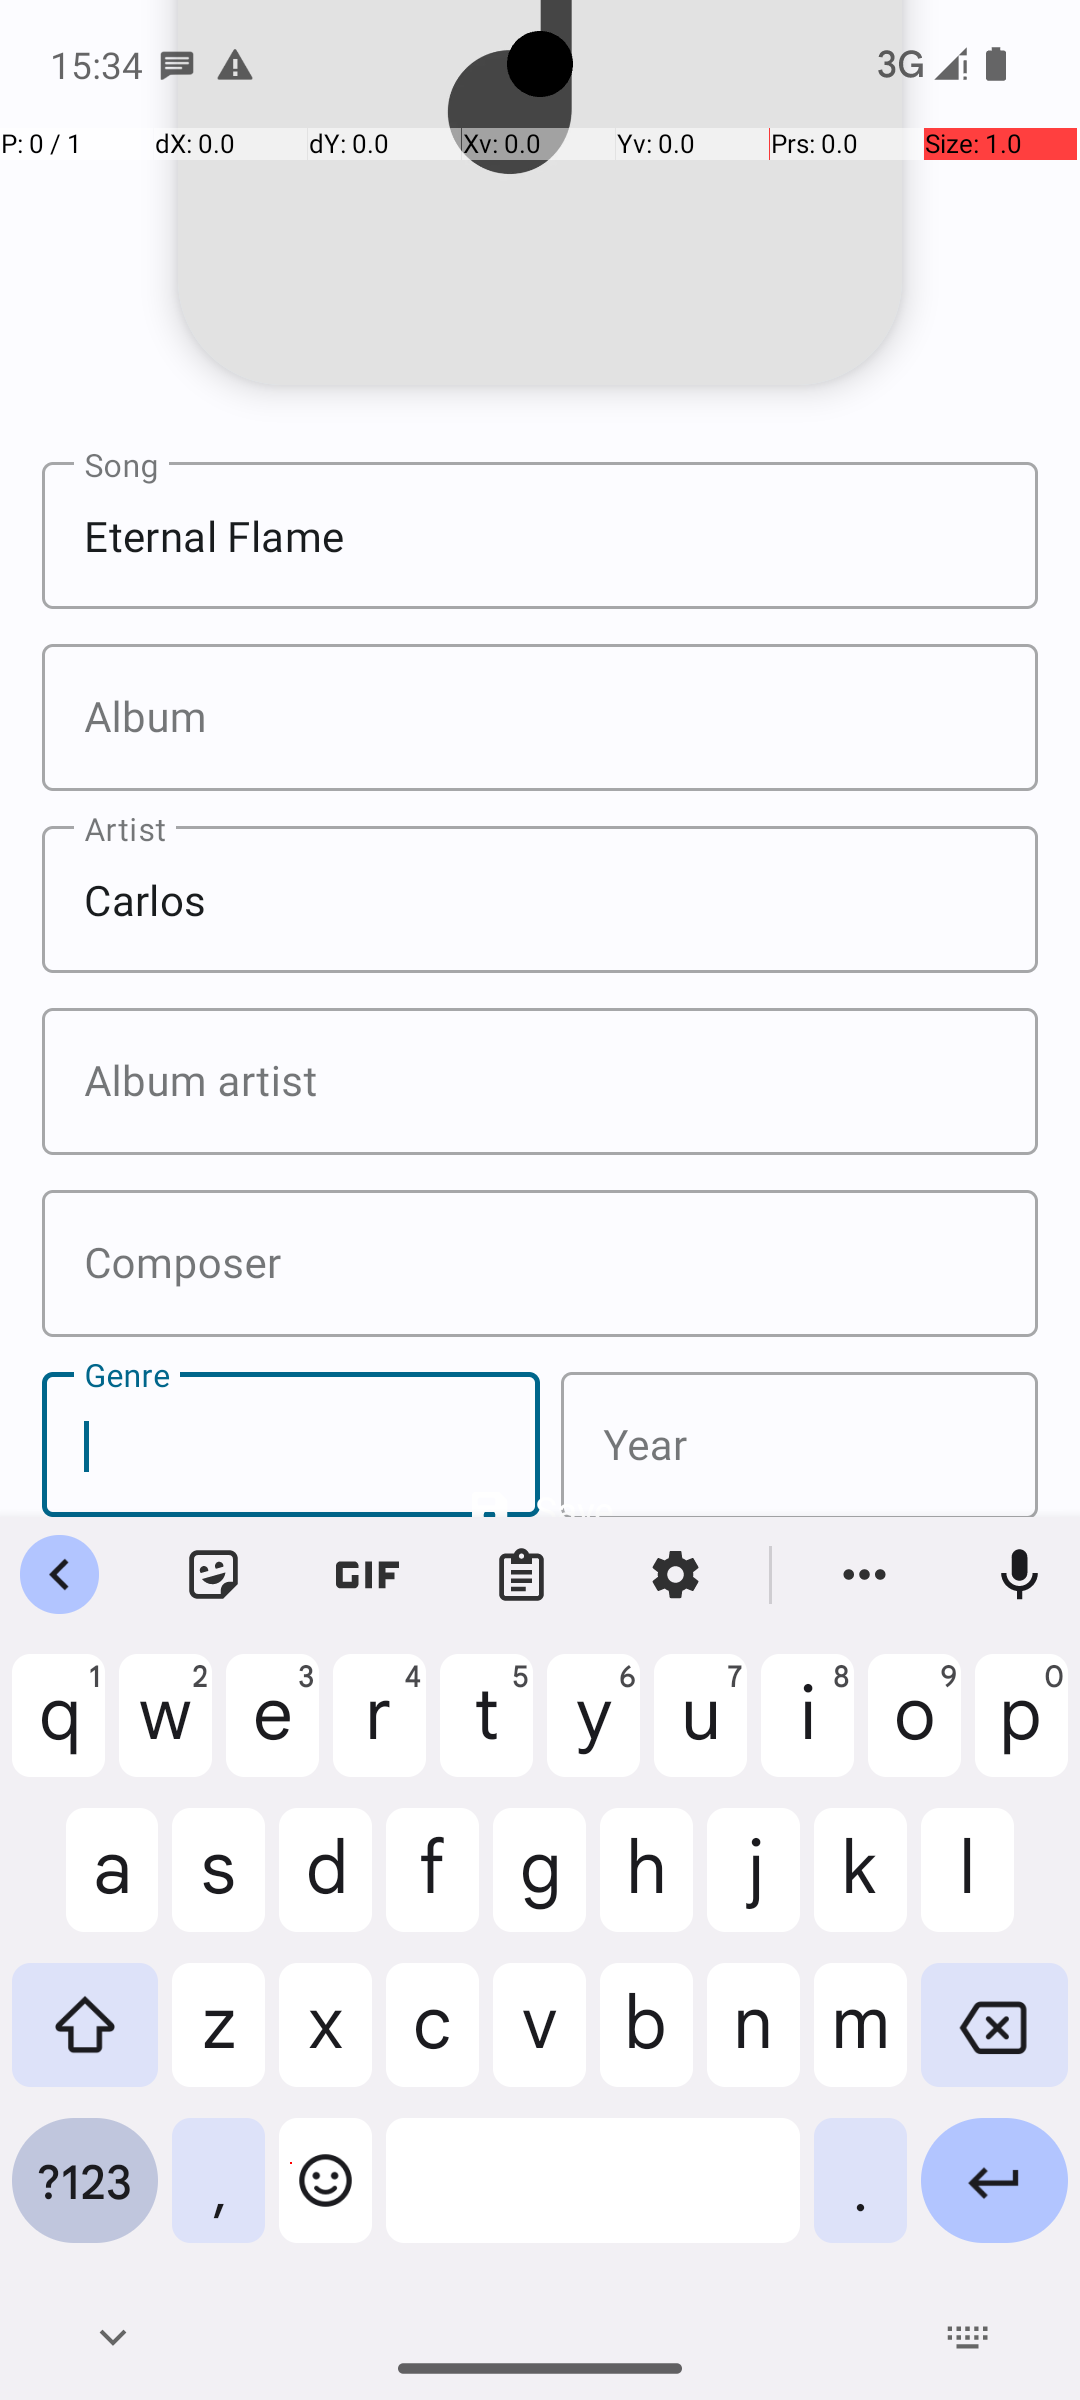 This screenshot has width=1080, height=2400. Describe the element at coordinates (540, 1264) in the screenshot. I see `Composer` at that location.